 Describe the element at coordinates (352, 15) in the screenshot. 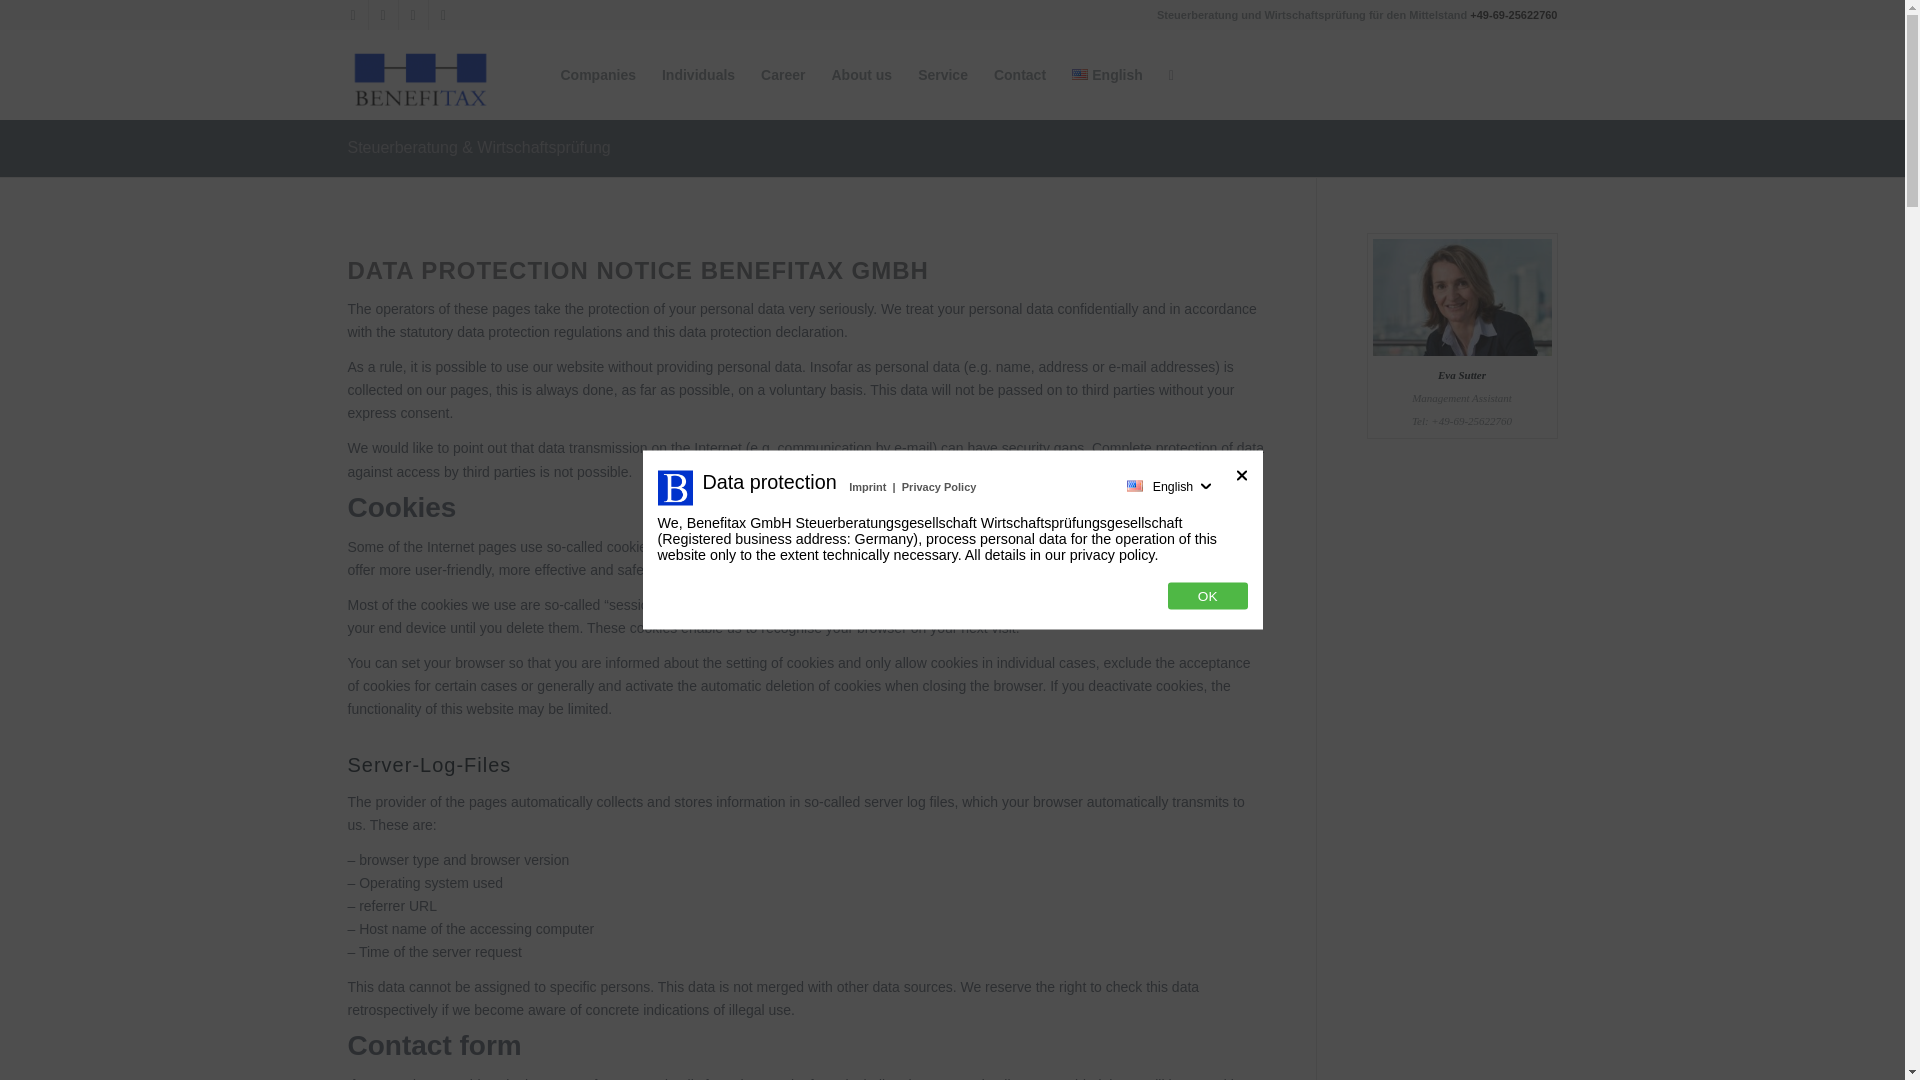

I see `Instagram` at that location.